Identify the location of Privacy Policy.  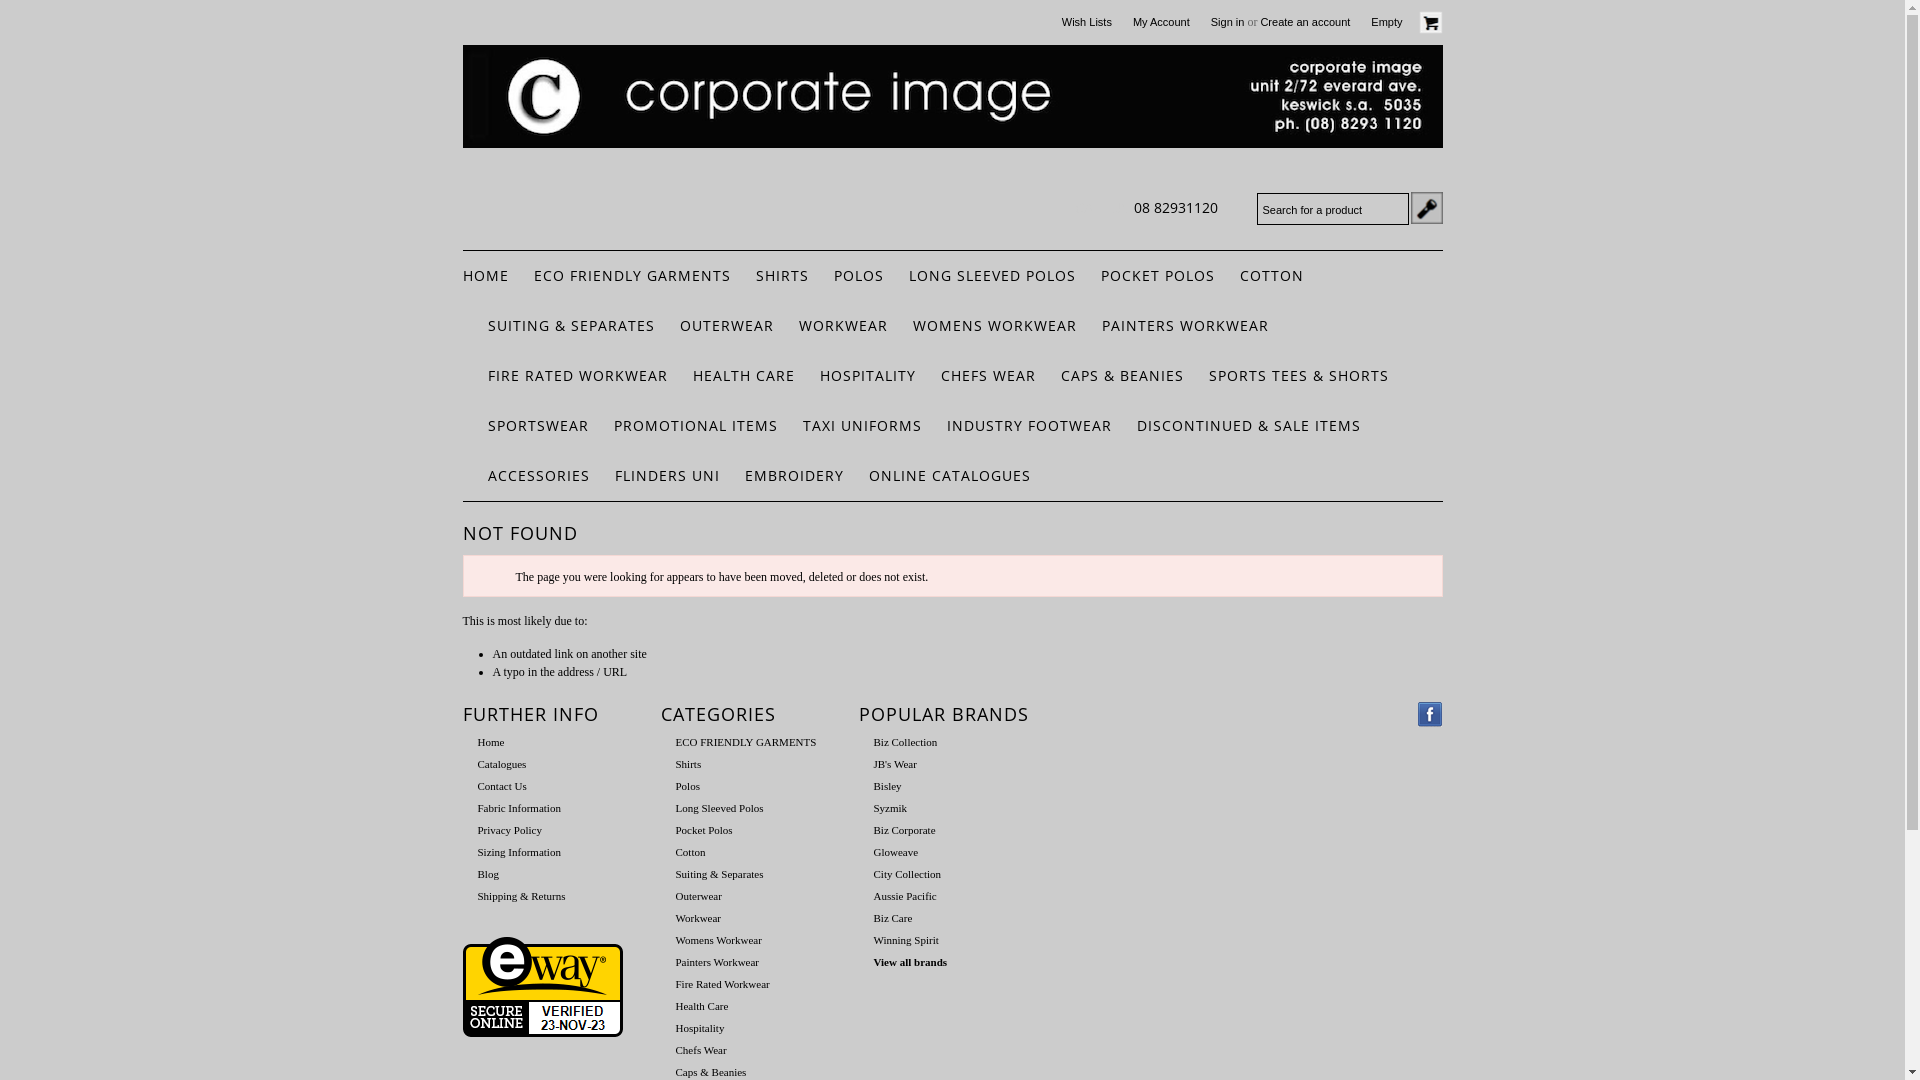
(510, 830).